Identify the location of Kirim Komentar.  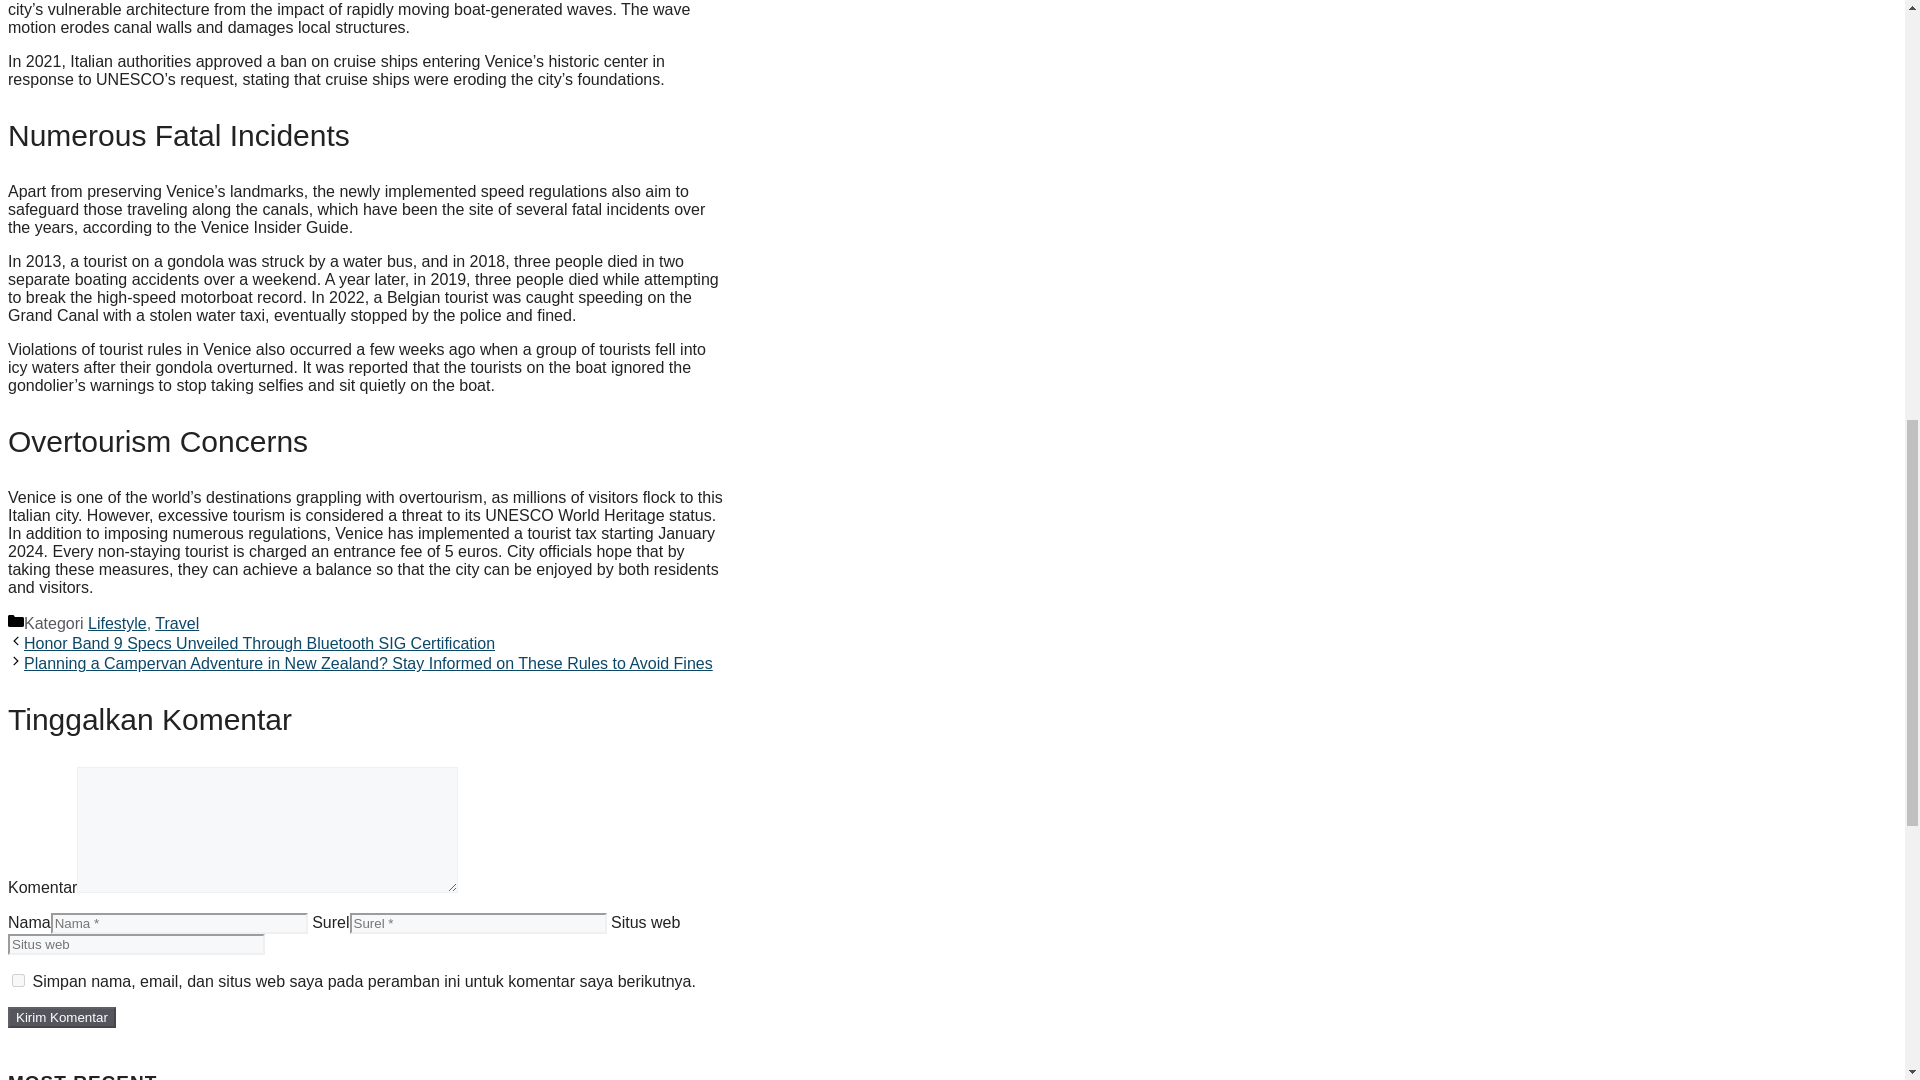
(61, 1017).